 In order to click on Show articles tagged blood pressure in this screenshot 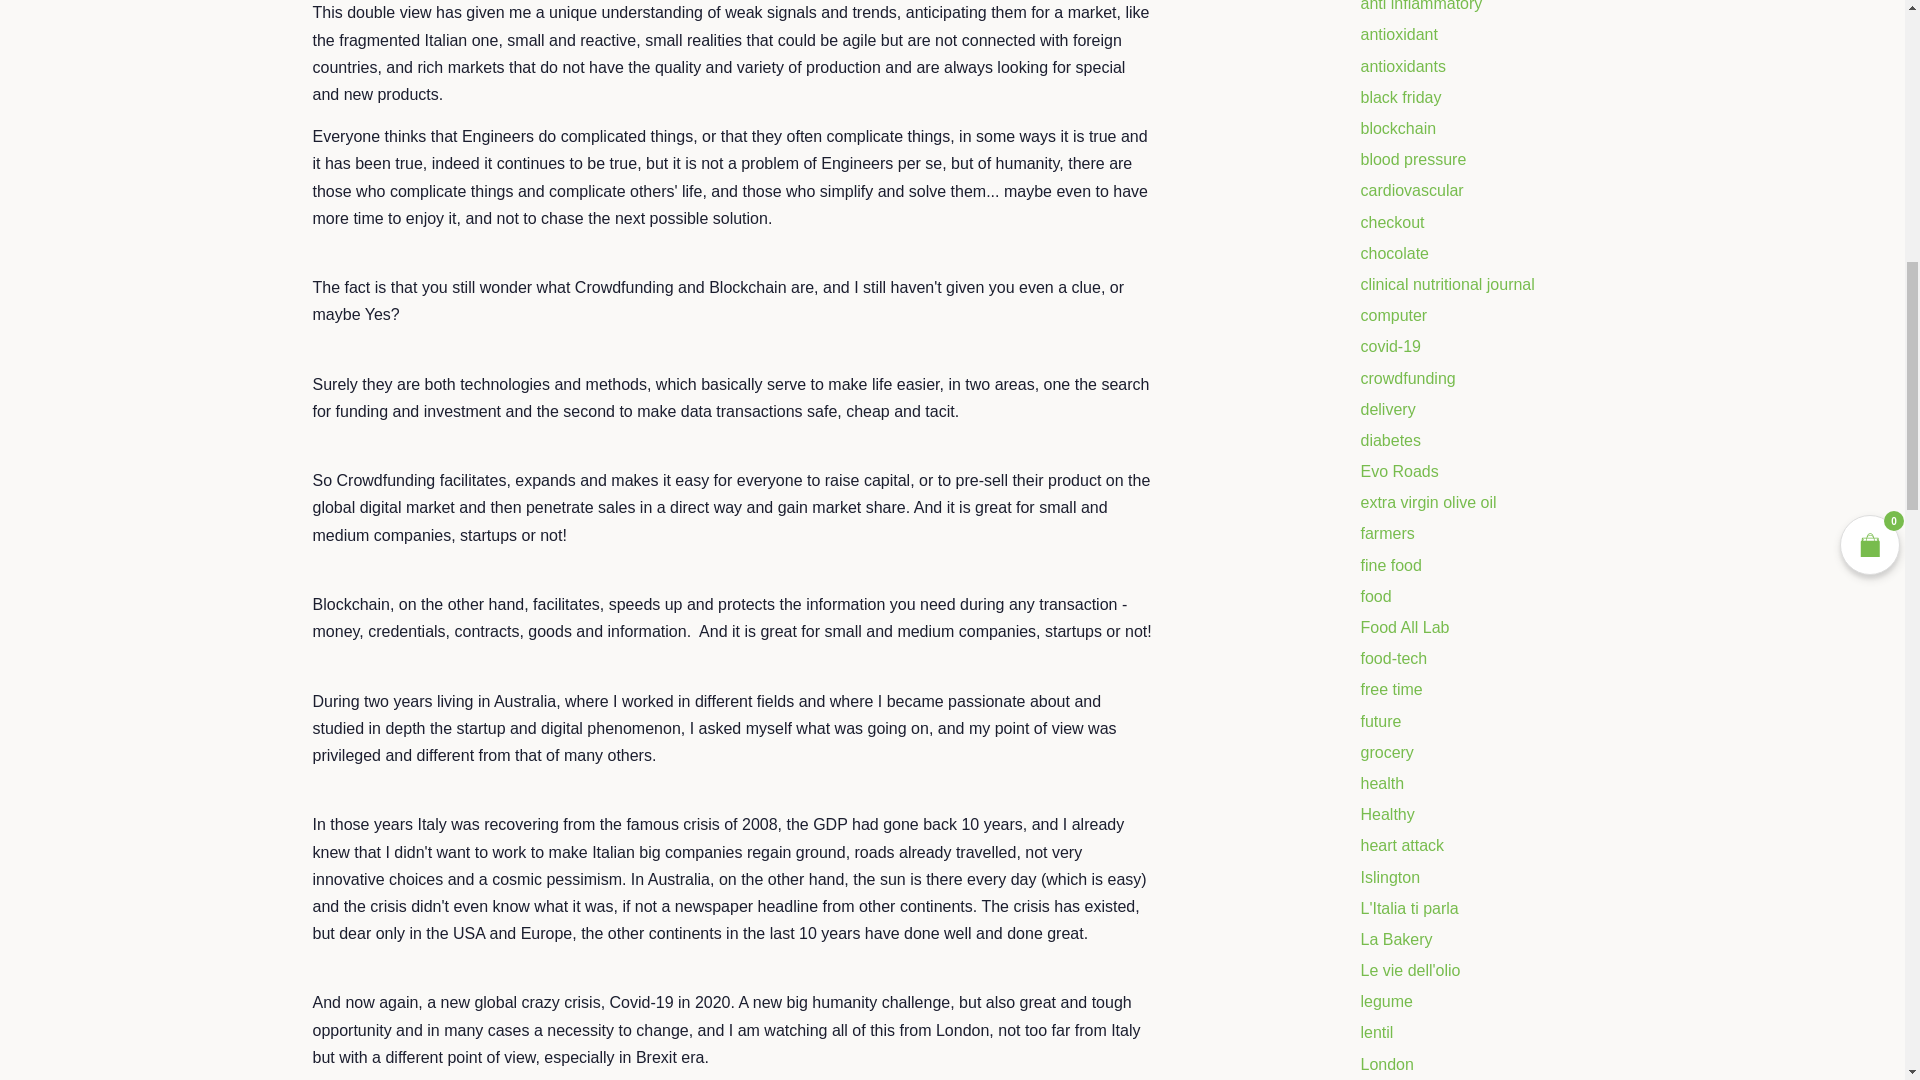, I will do `click(1412, 160)`.